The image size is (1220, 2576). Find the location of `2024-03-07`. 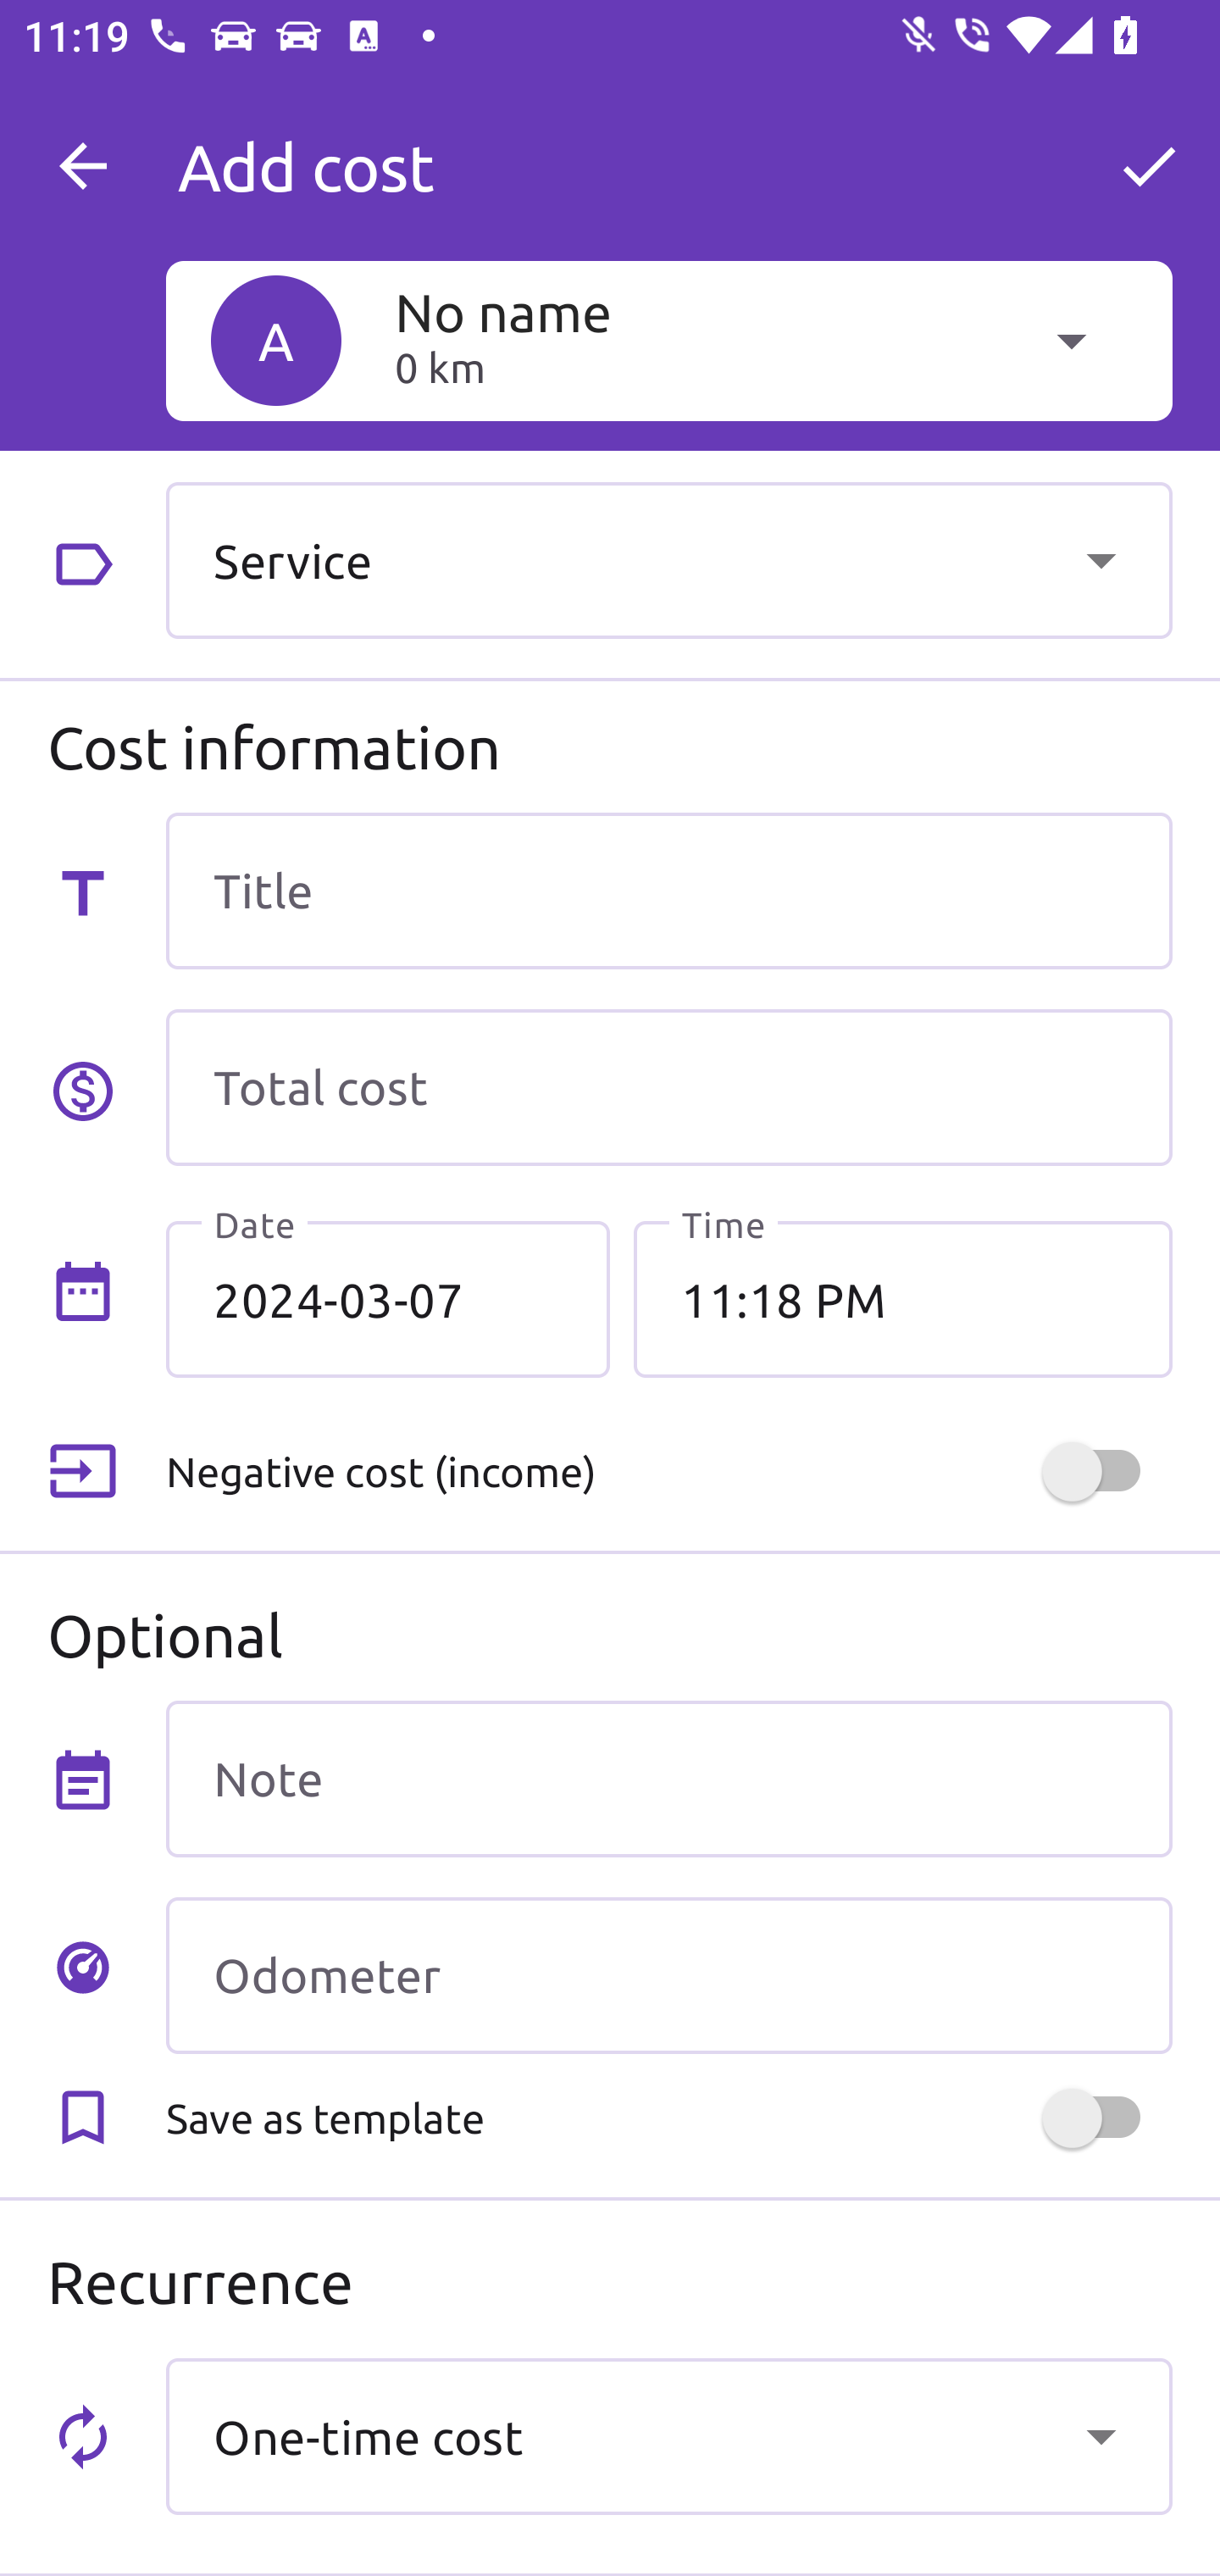

2024-03-07 is located at coordinates (388, 1299).